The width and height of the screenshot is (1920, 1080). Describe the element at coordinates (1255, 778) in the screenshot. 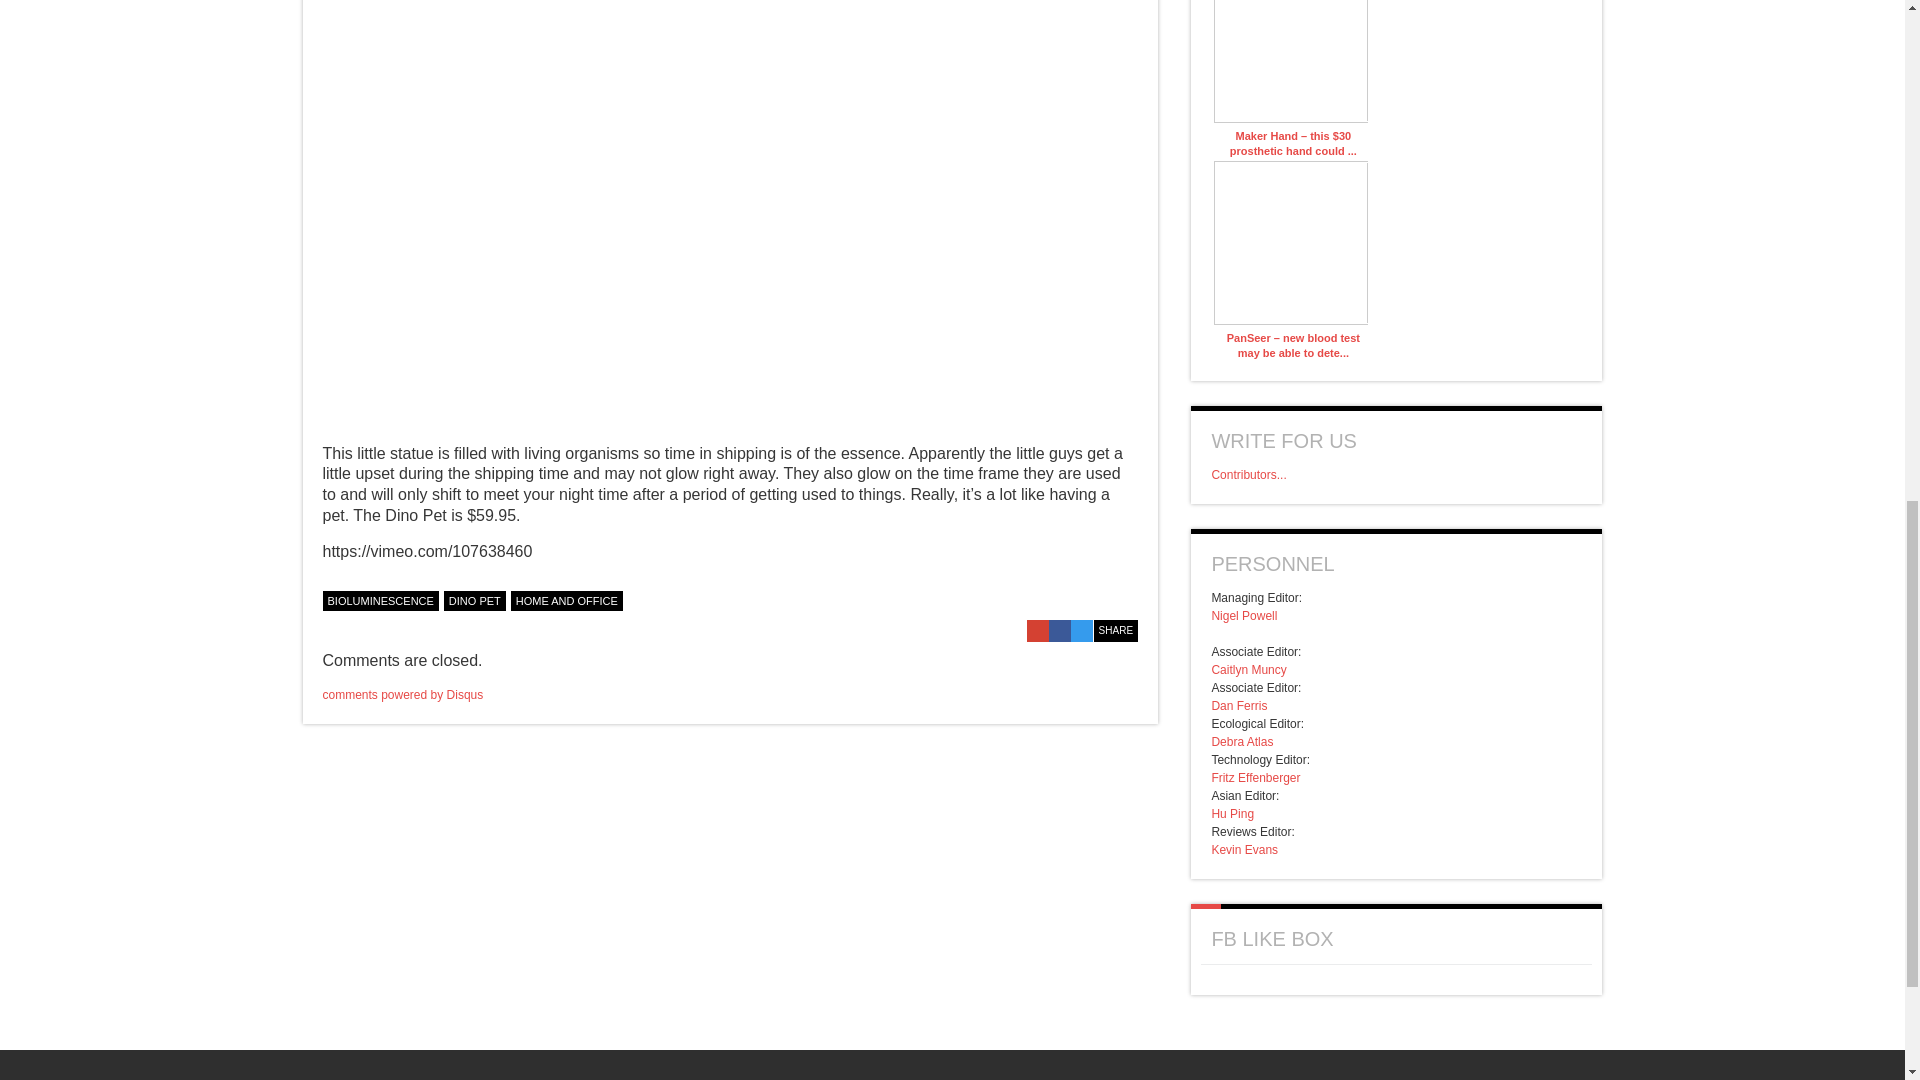

I see `Fritz Effenberger` at that location.